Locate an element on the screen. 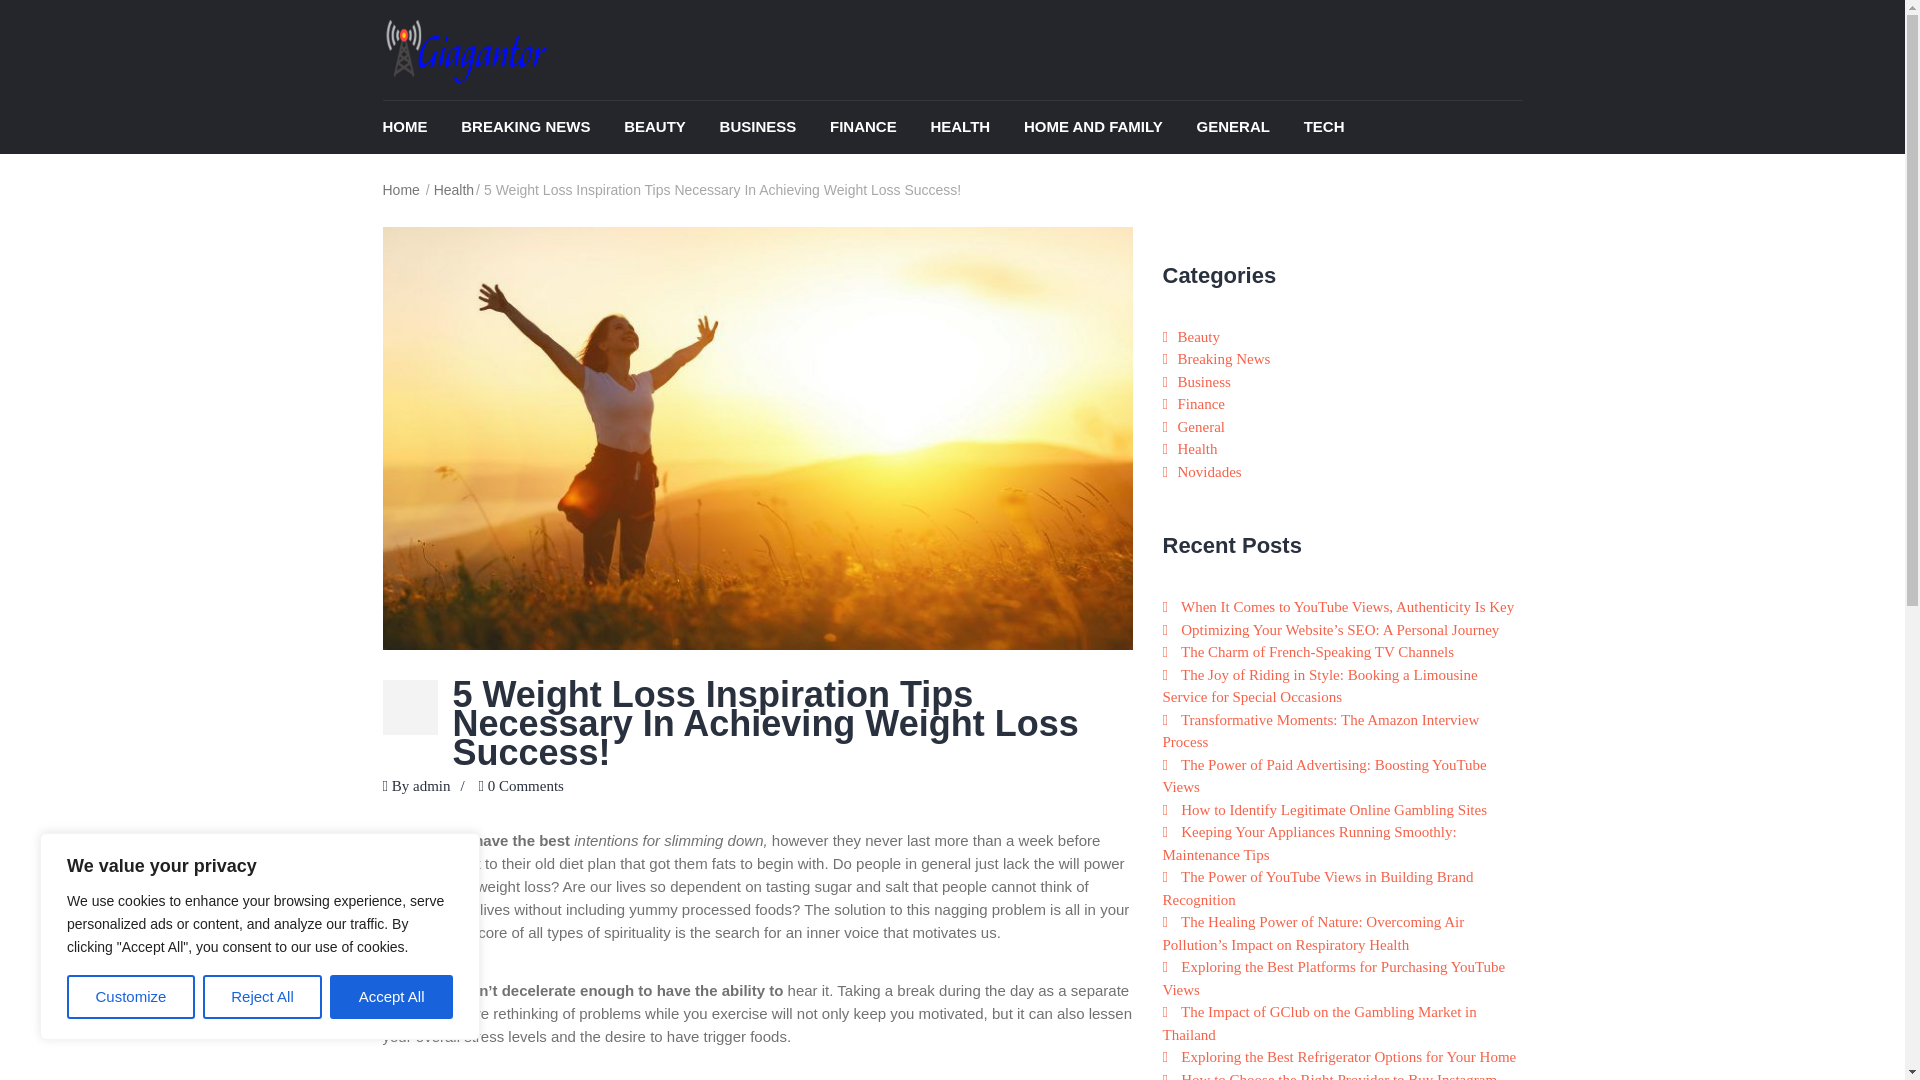  BEAUTY is located at coordinates (670, 128).